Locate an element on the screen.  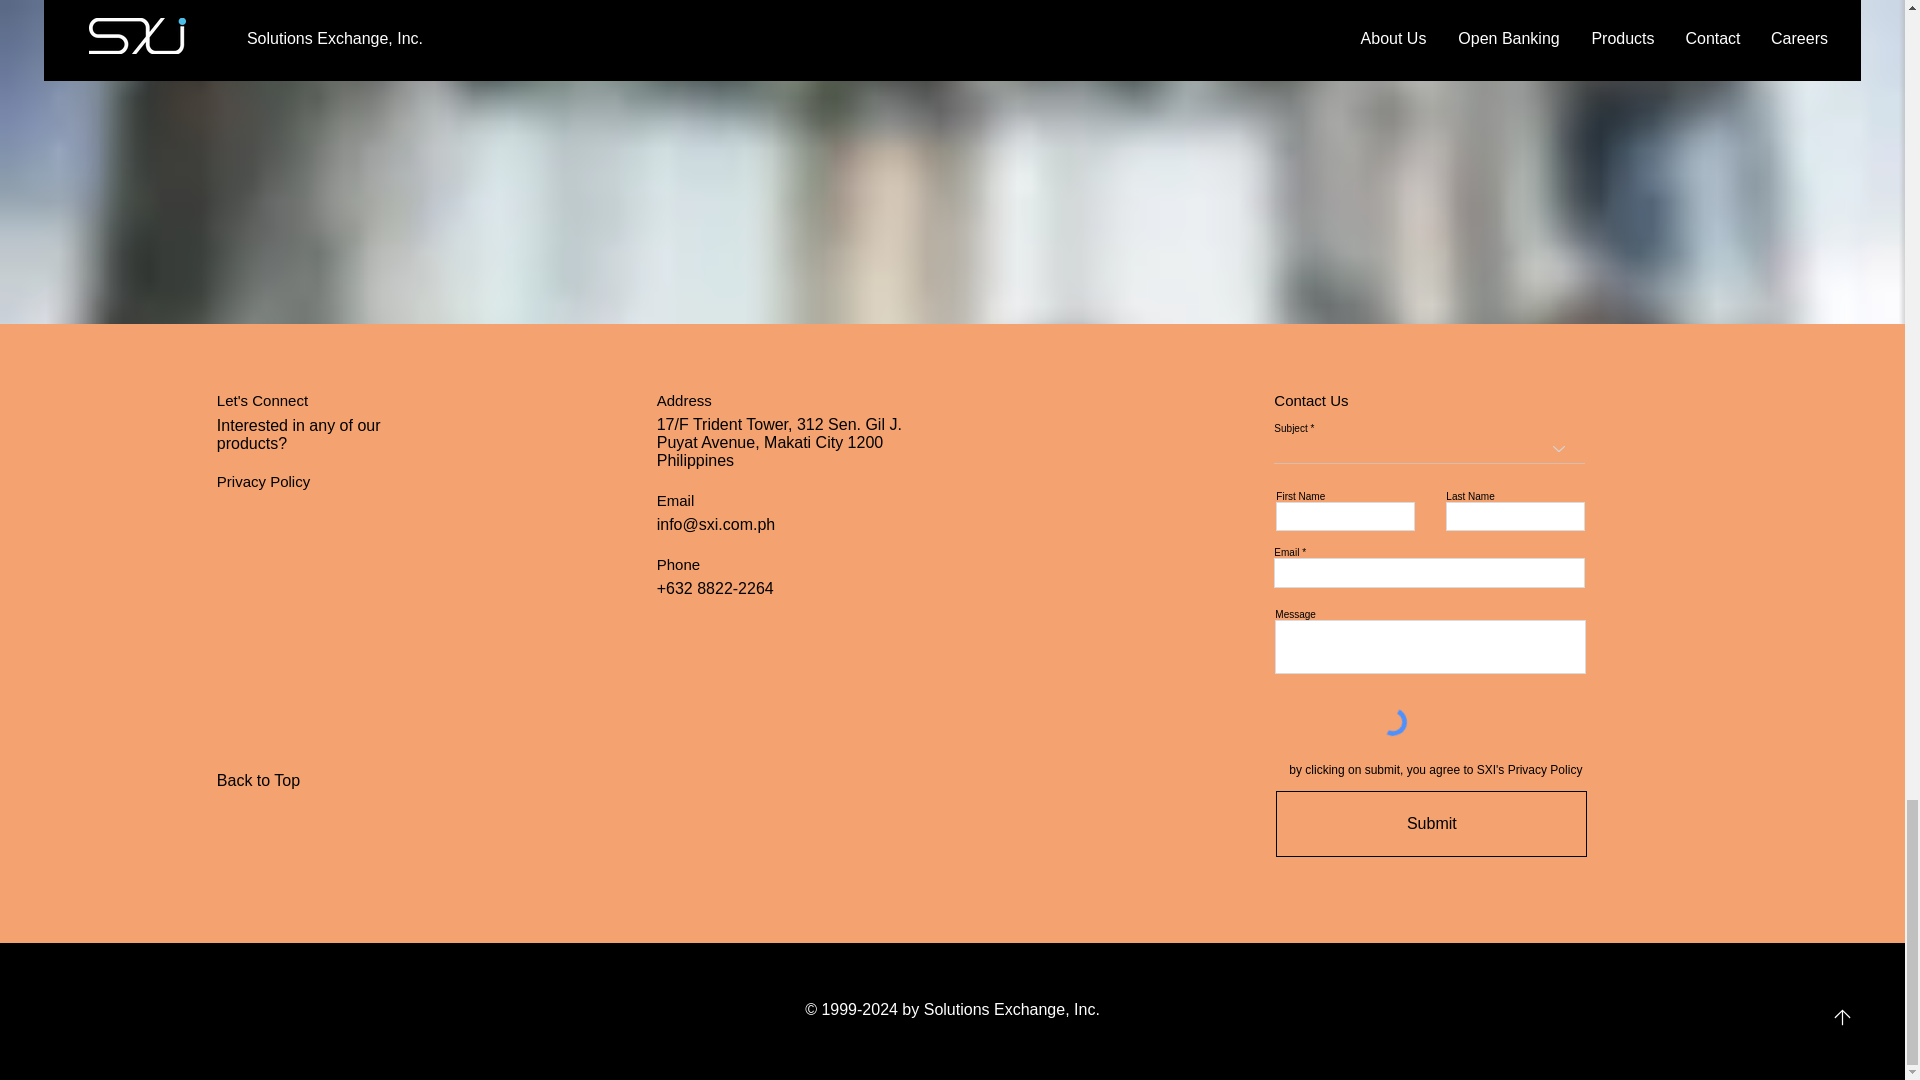
Back to Top is located at coordinates (288, 781).